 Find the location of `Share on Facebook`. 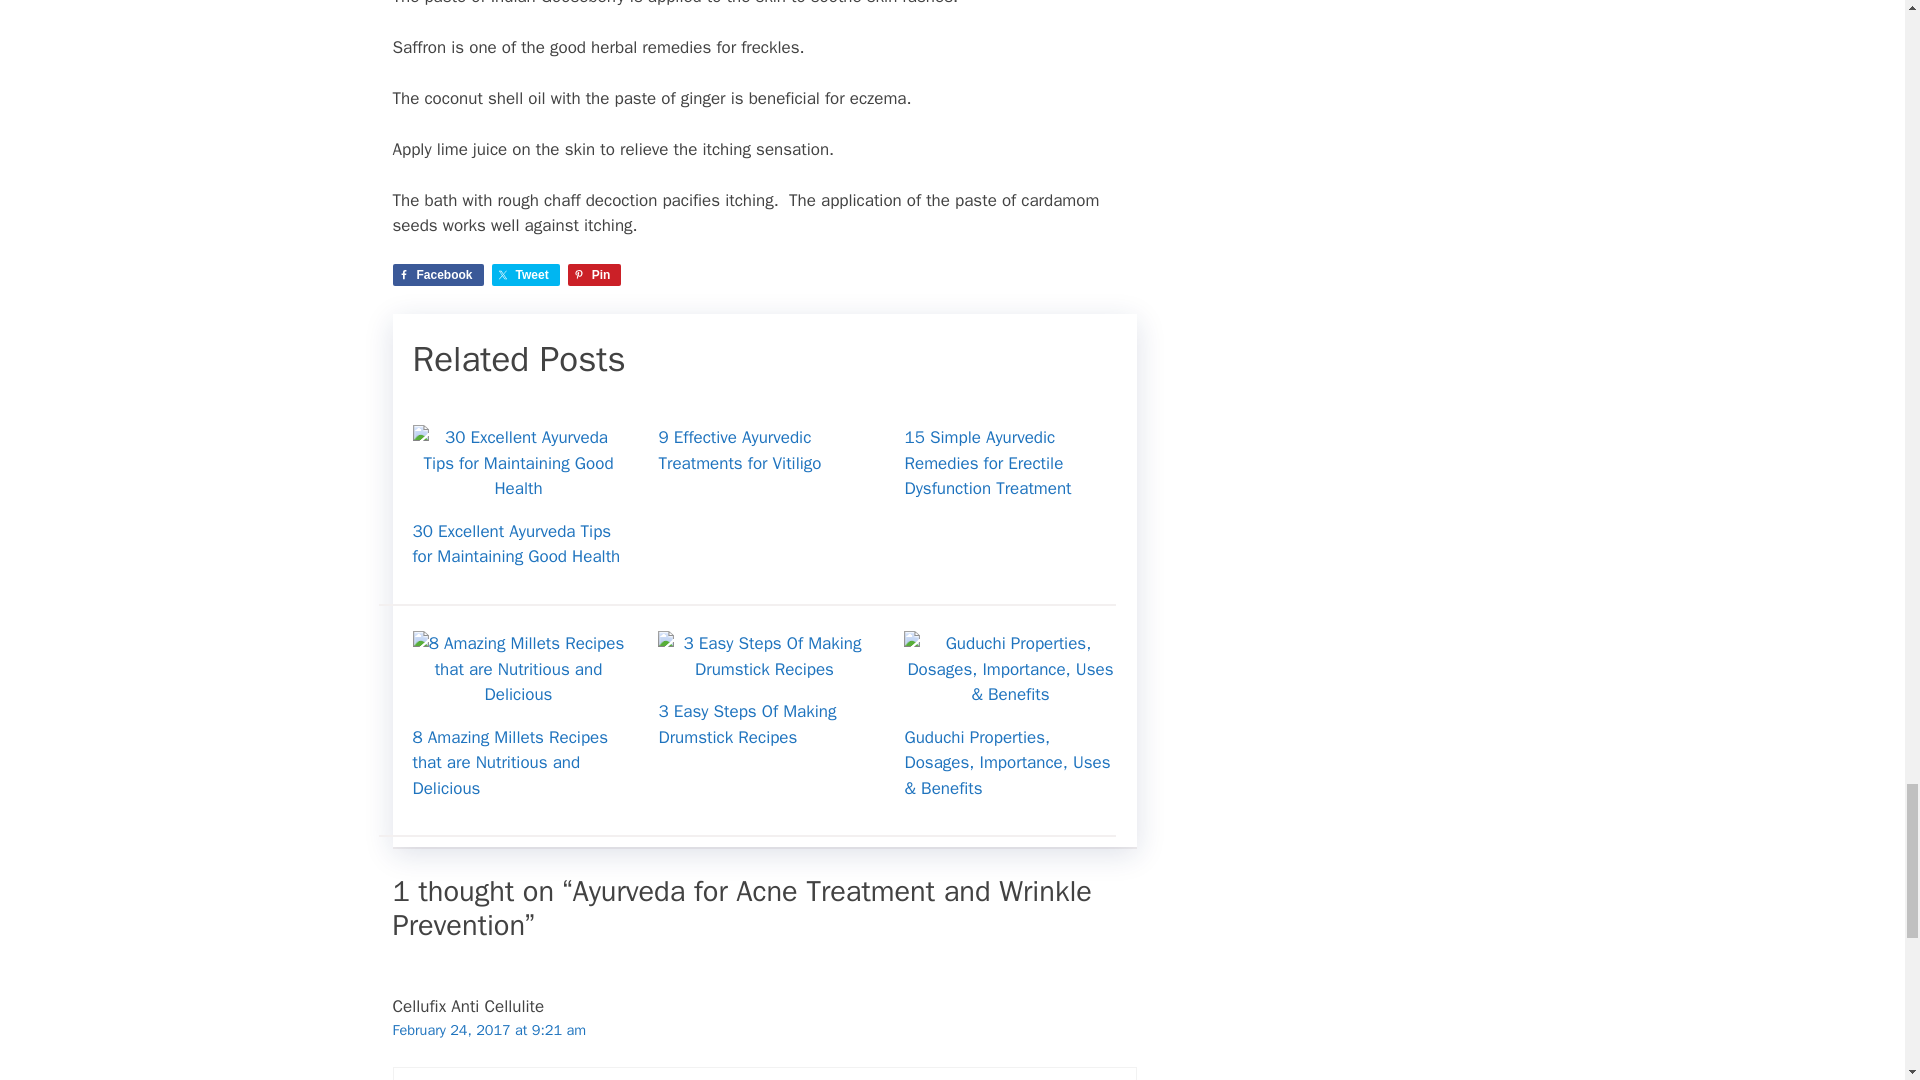

Share on Facebook is located at coordinates (437, 274).